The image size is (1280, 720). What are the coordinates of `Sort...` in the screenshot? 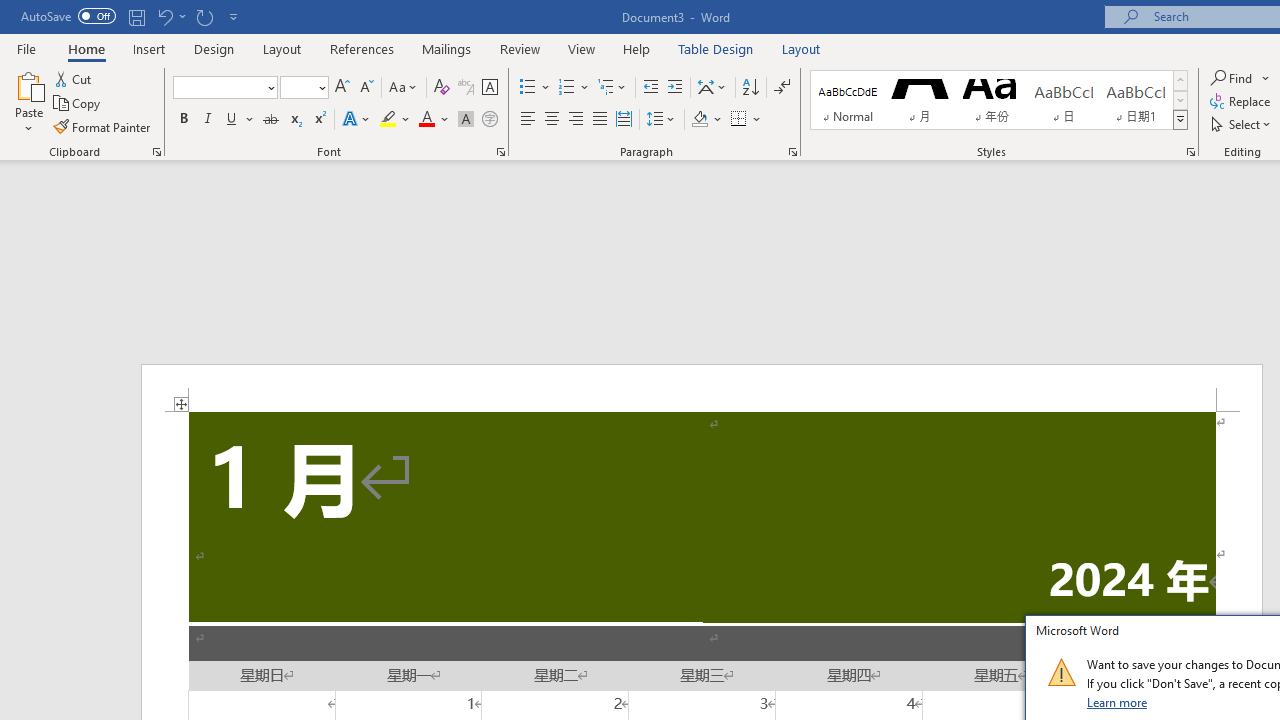 It's located at (750, 88).